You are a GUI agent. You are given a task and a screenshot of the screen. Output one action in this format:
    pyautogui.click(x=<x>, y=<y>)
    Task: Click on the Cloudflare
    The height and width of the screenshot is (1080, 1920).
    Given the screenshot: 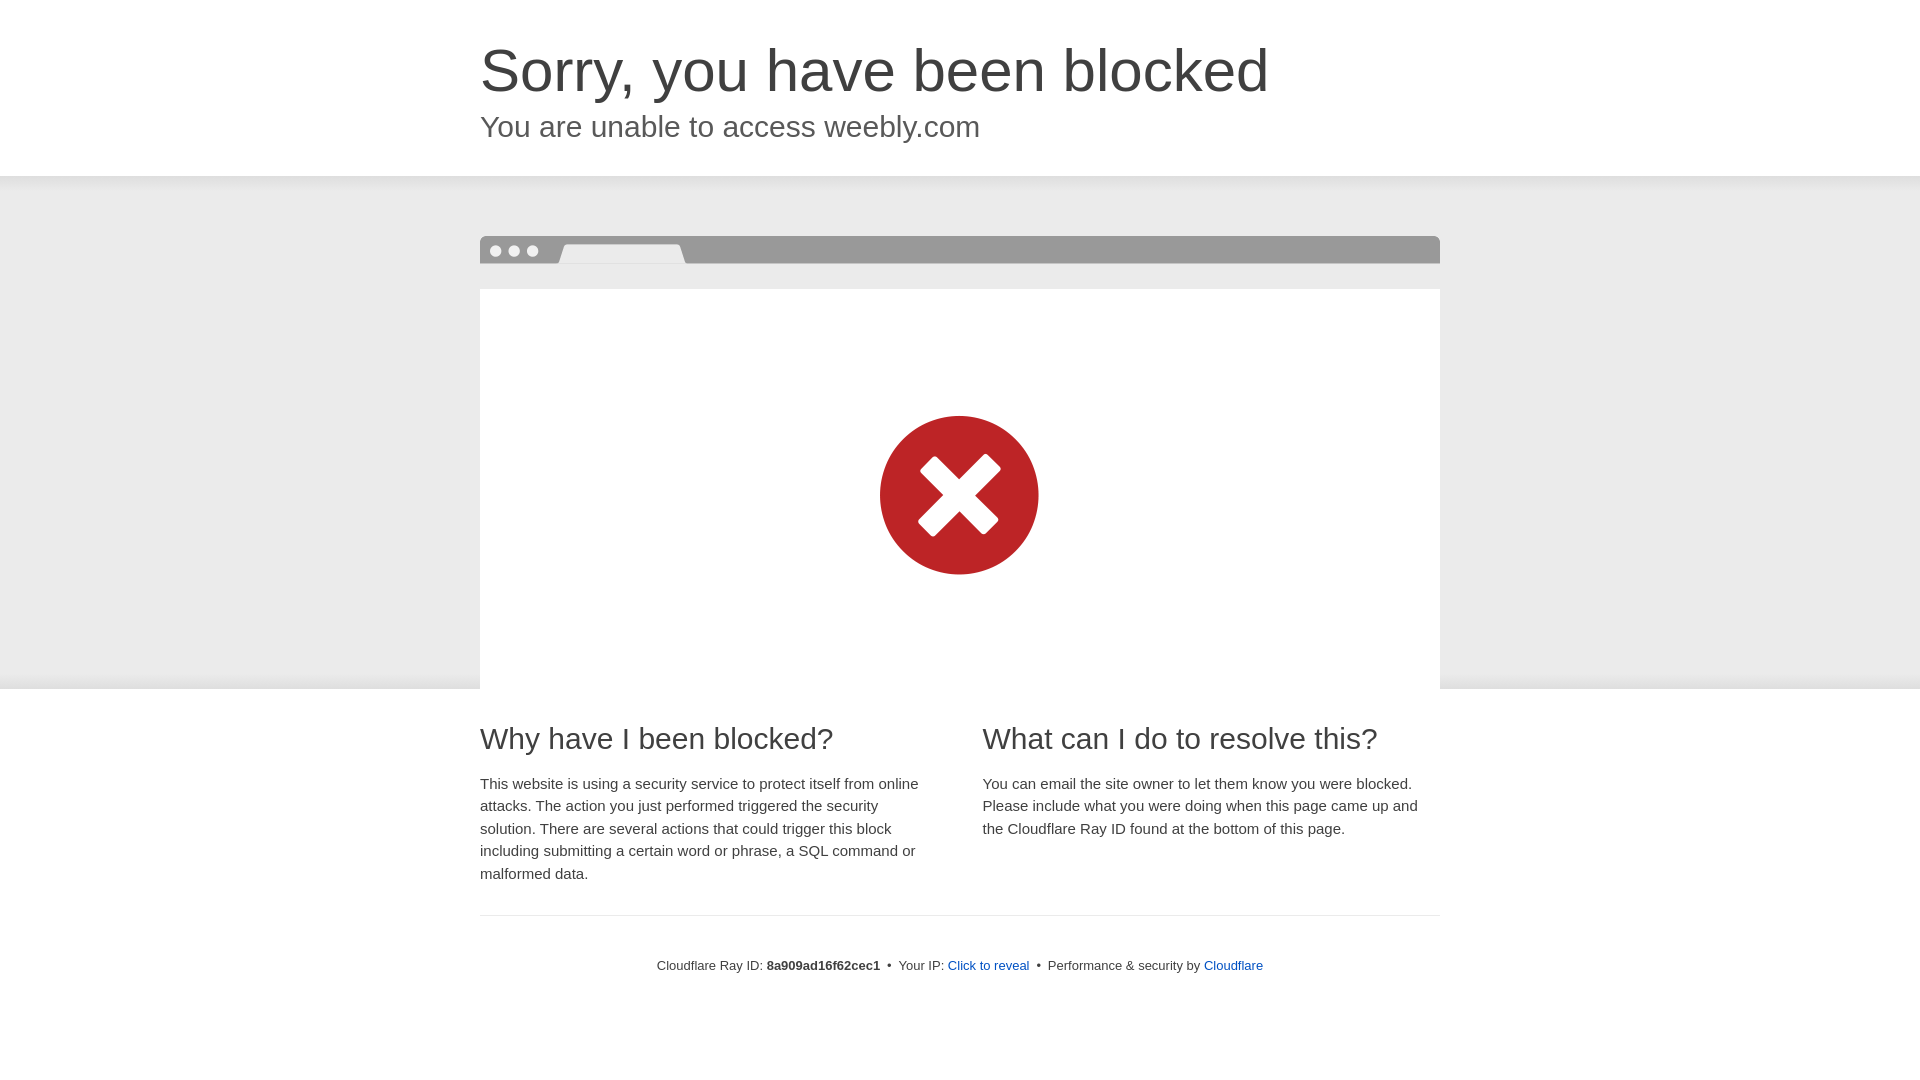 What is the action you would take?
    pyautogui.click(x=1233, y=965)
    